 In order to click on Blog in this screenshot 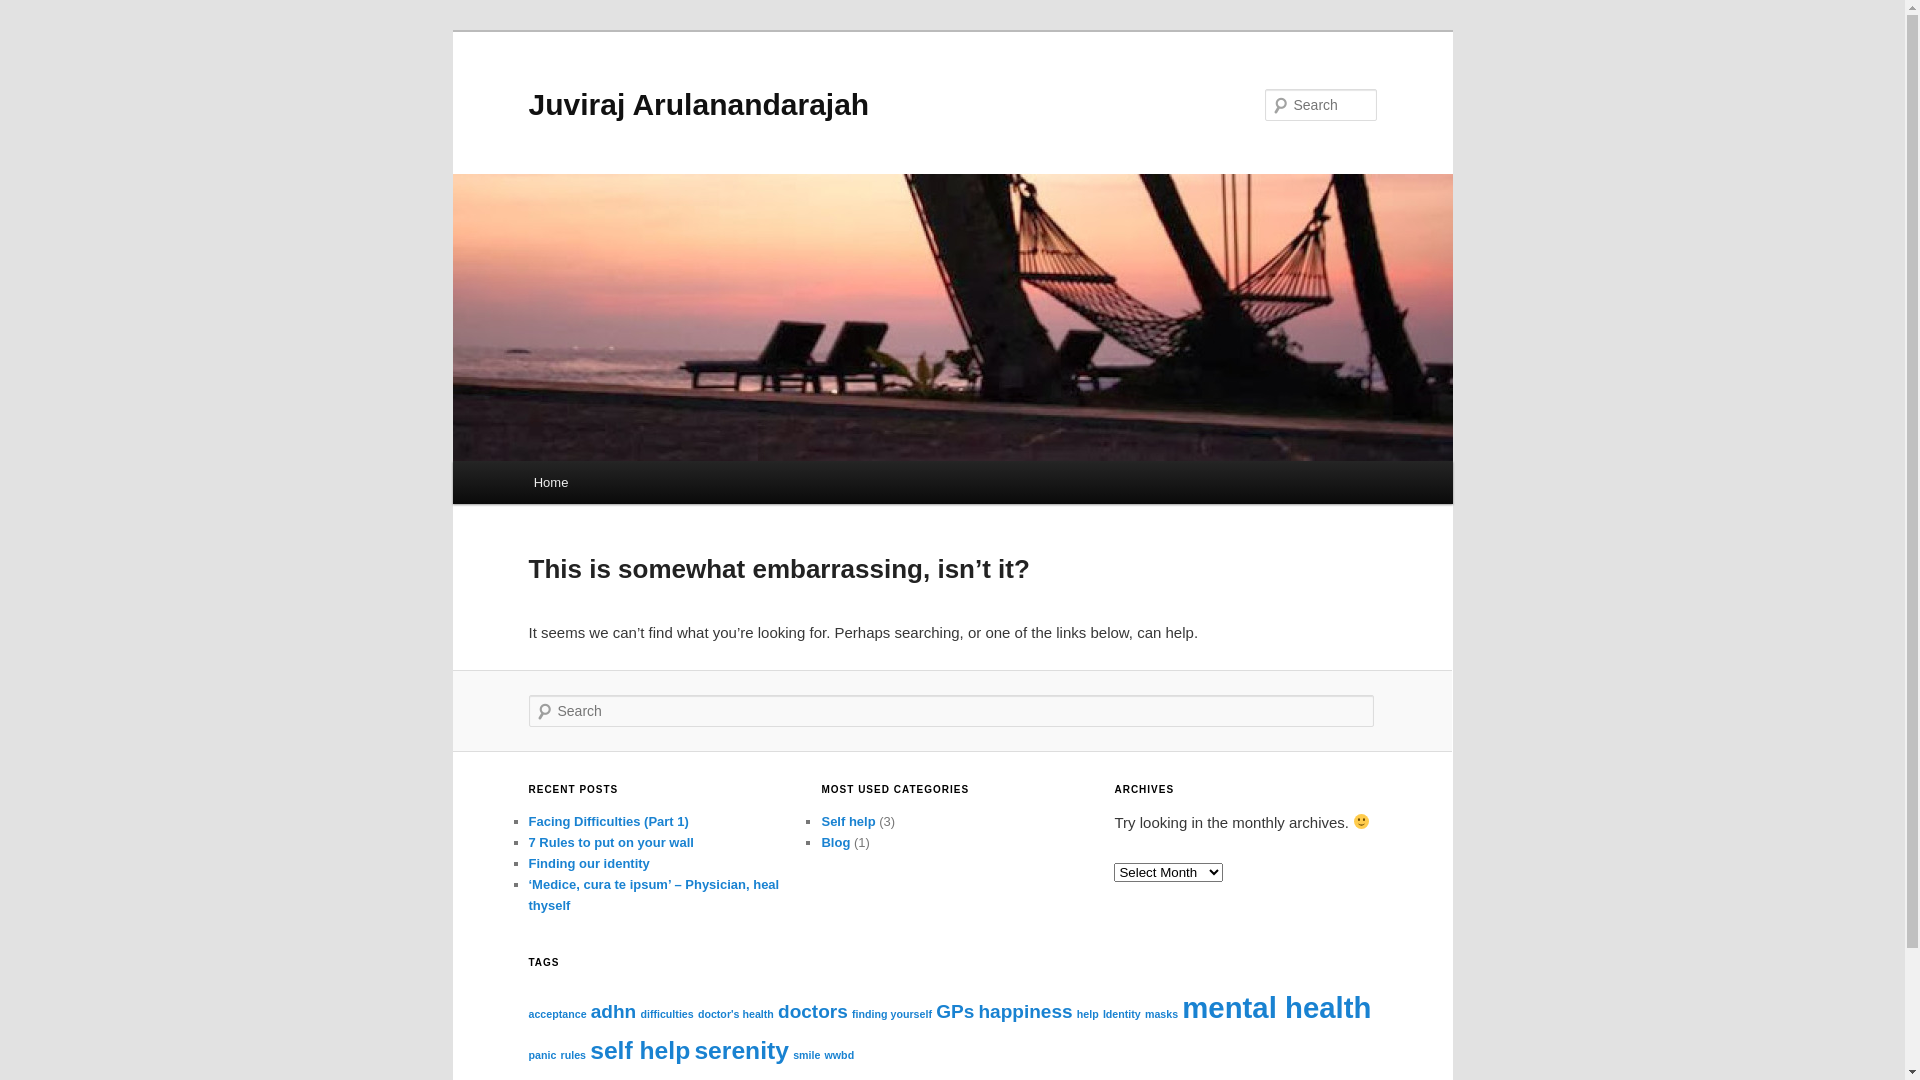, I will do `click(836, 842)`.